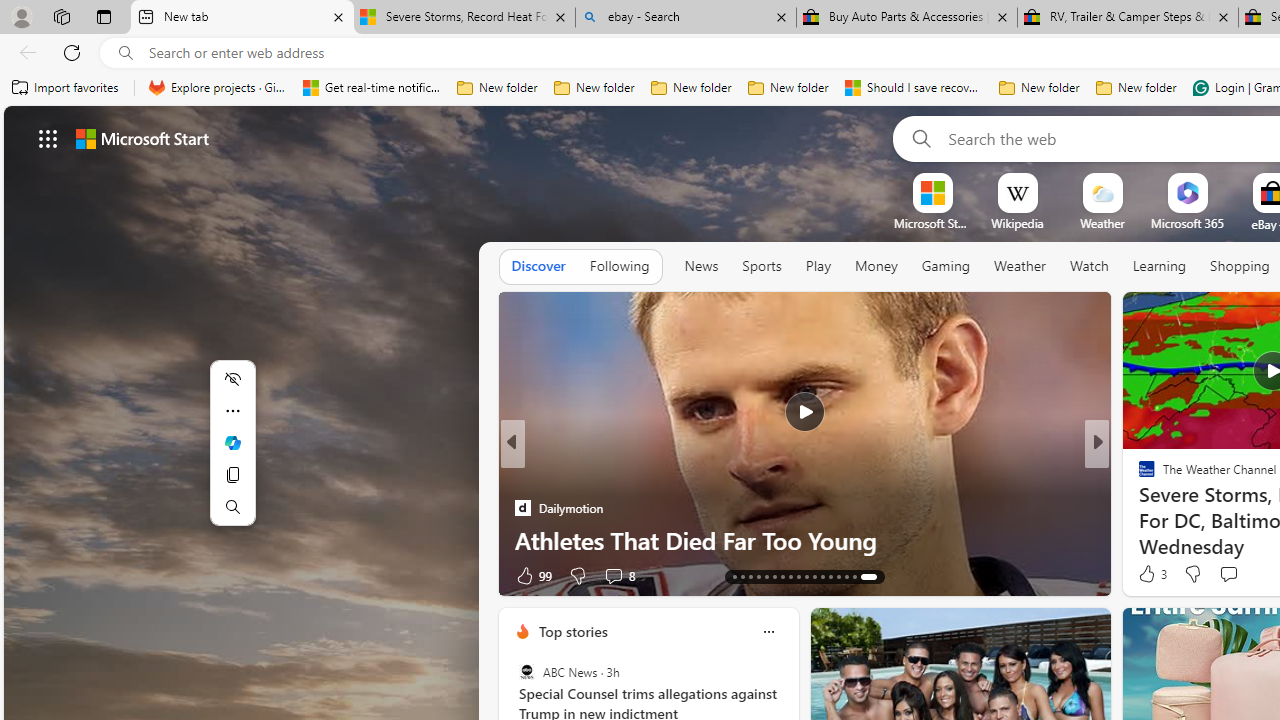  Describe the element at coordinates (794, 576) in the screenshot. I see `AutomationID: tab-19` at that location.